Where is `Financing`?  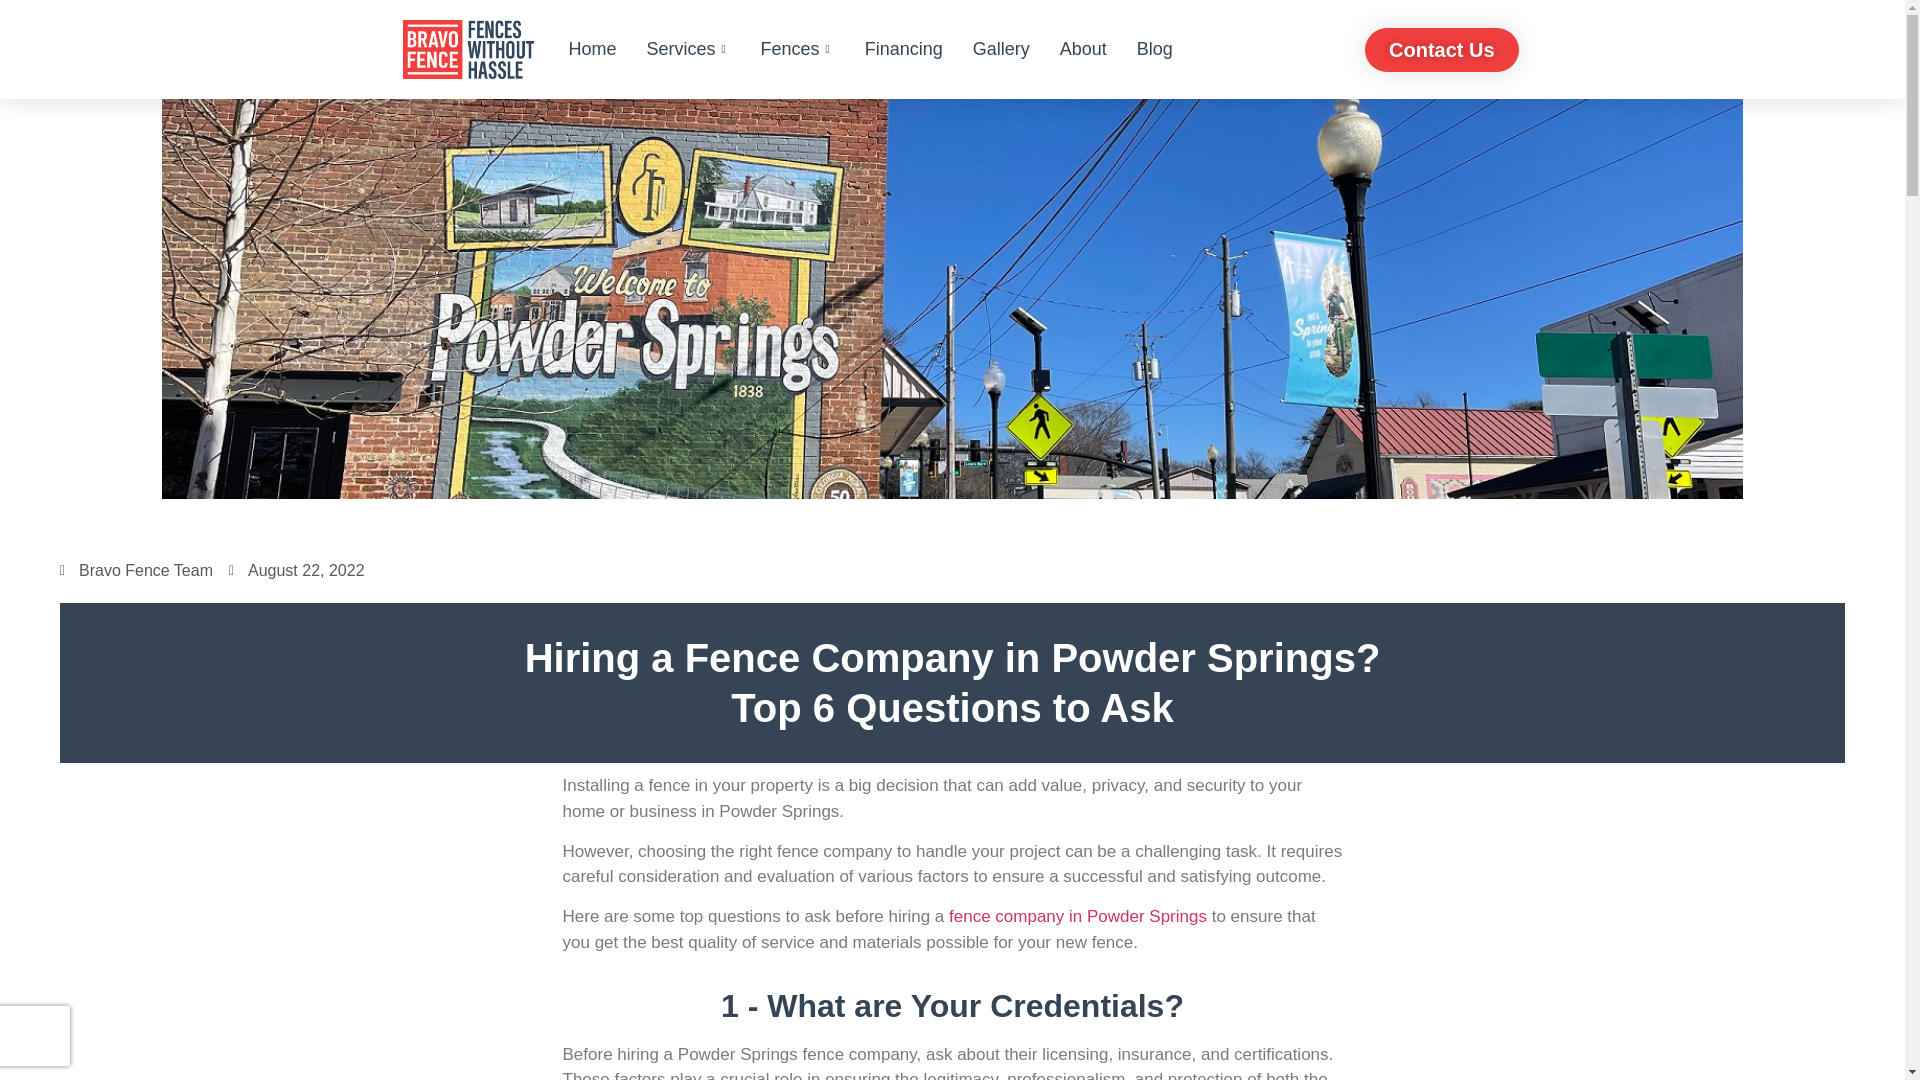 Financing is located at coordinates (904, 49).